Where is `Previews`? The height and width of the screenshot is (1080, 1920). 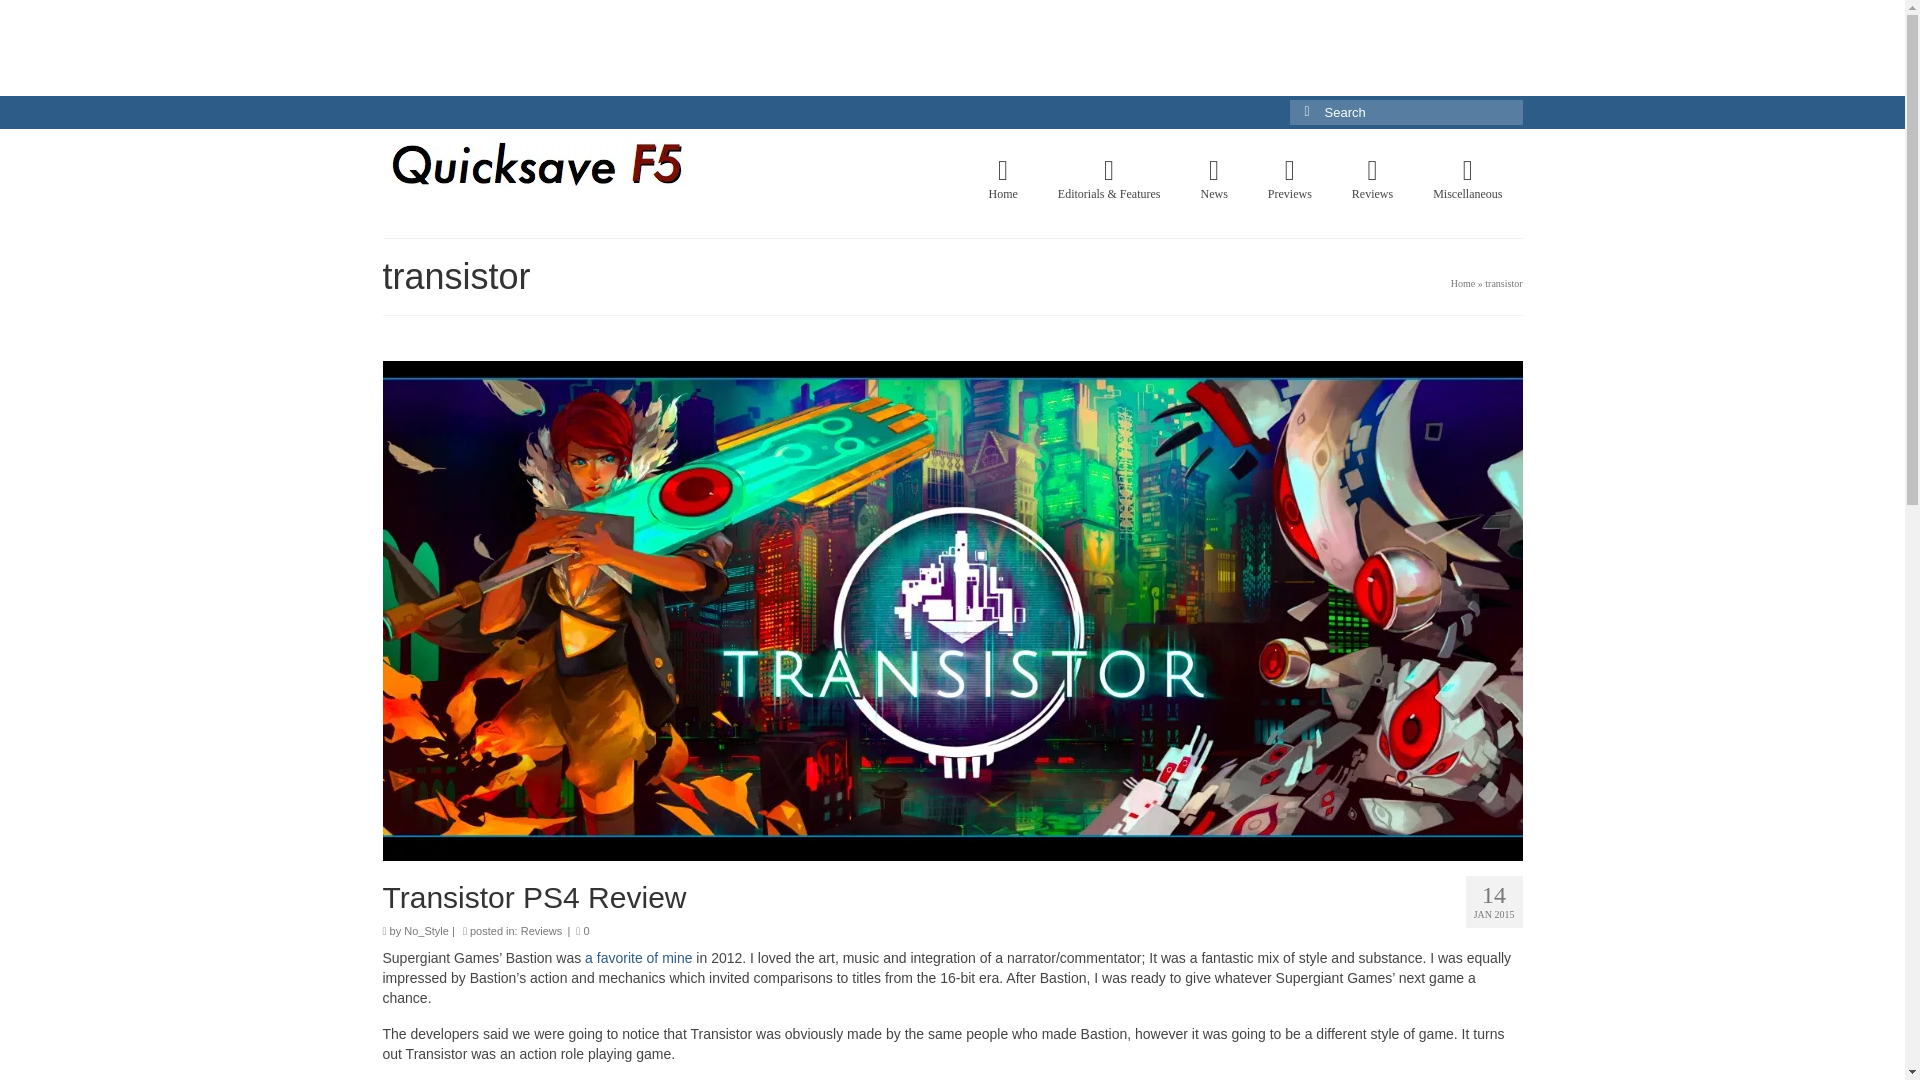
Previews is located at coordinates (1290, 179).